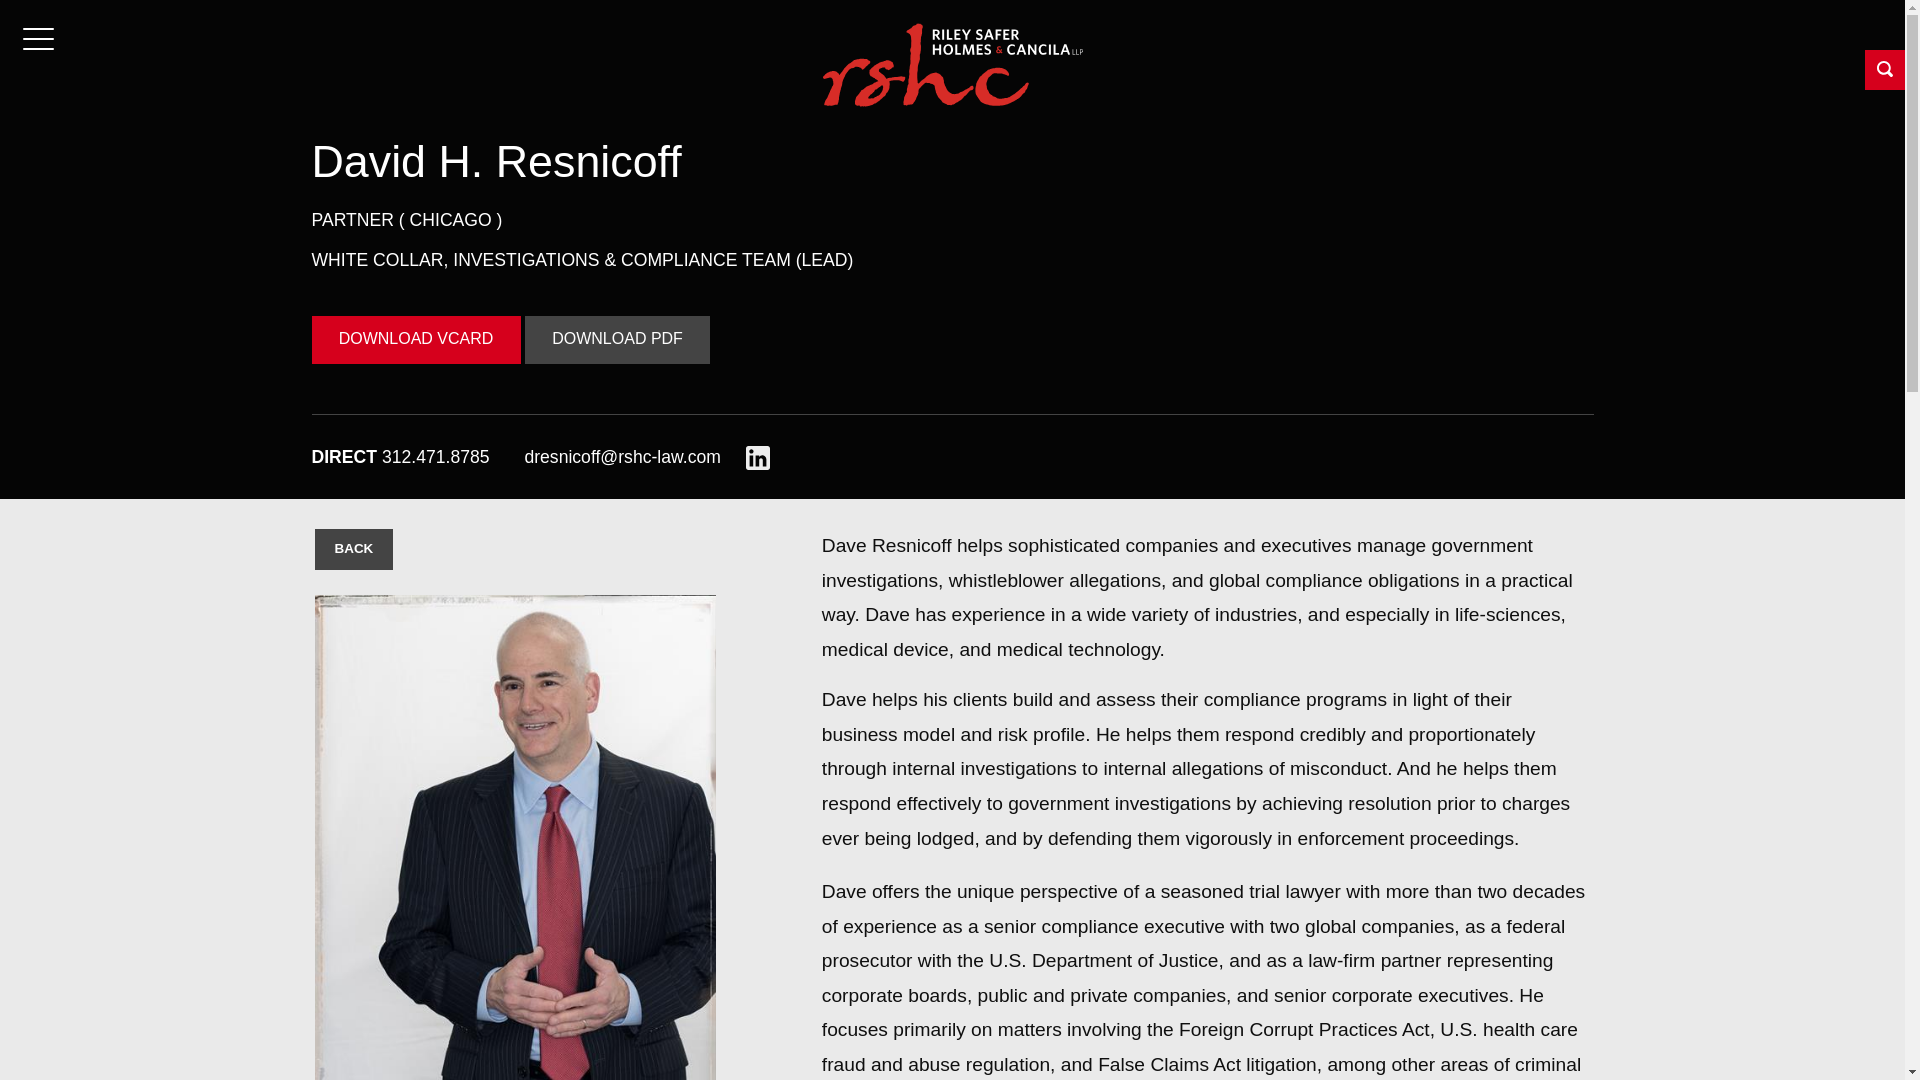 The image size is (1920, 1080). I want to click on TWITTER, so click(61, 976).